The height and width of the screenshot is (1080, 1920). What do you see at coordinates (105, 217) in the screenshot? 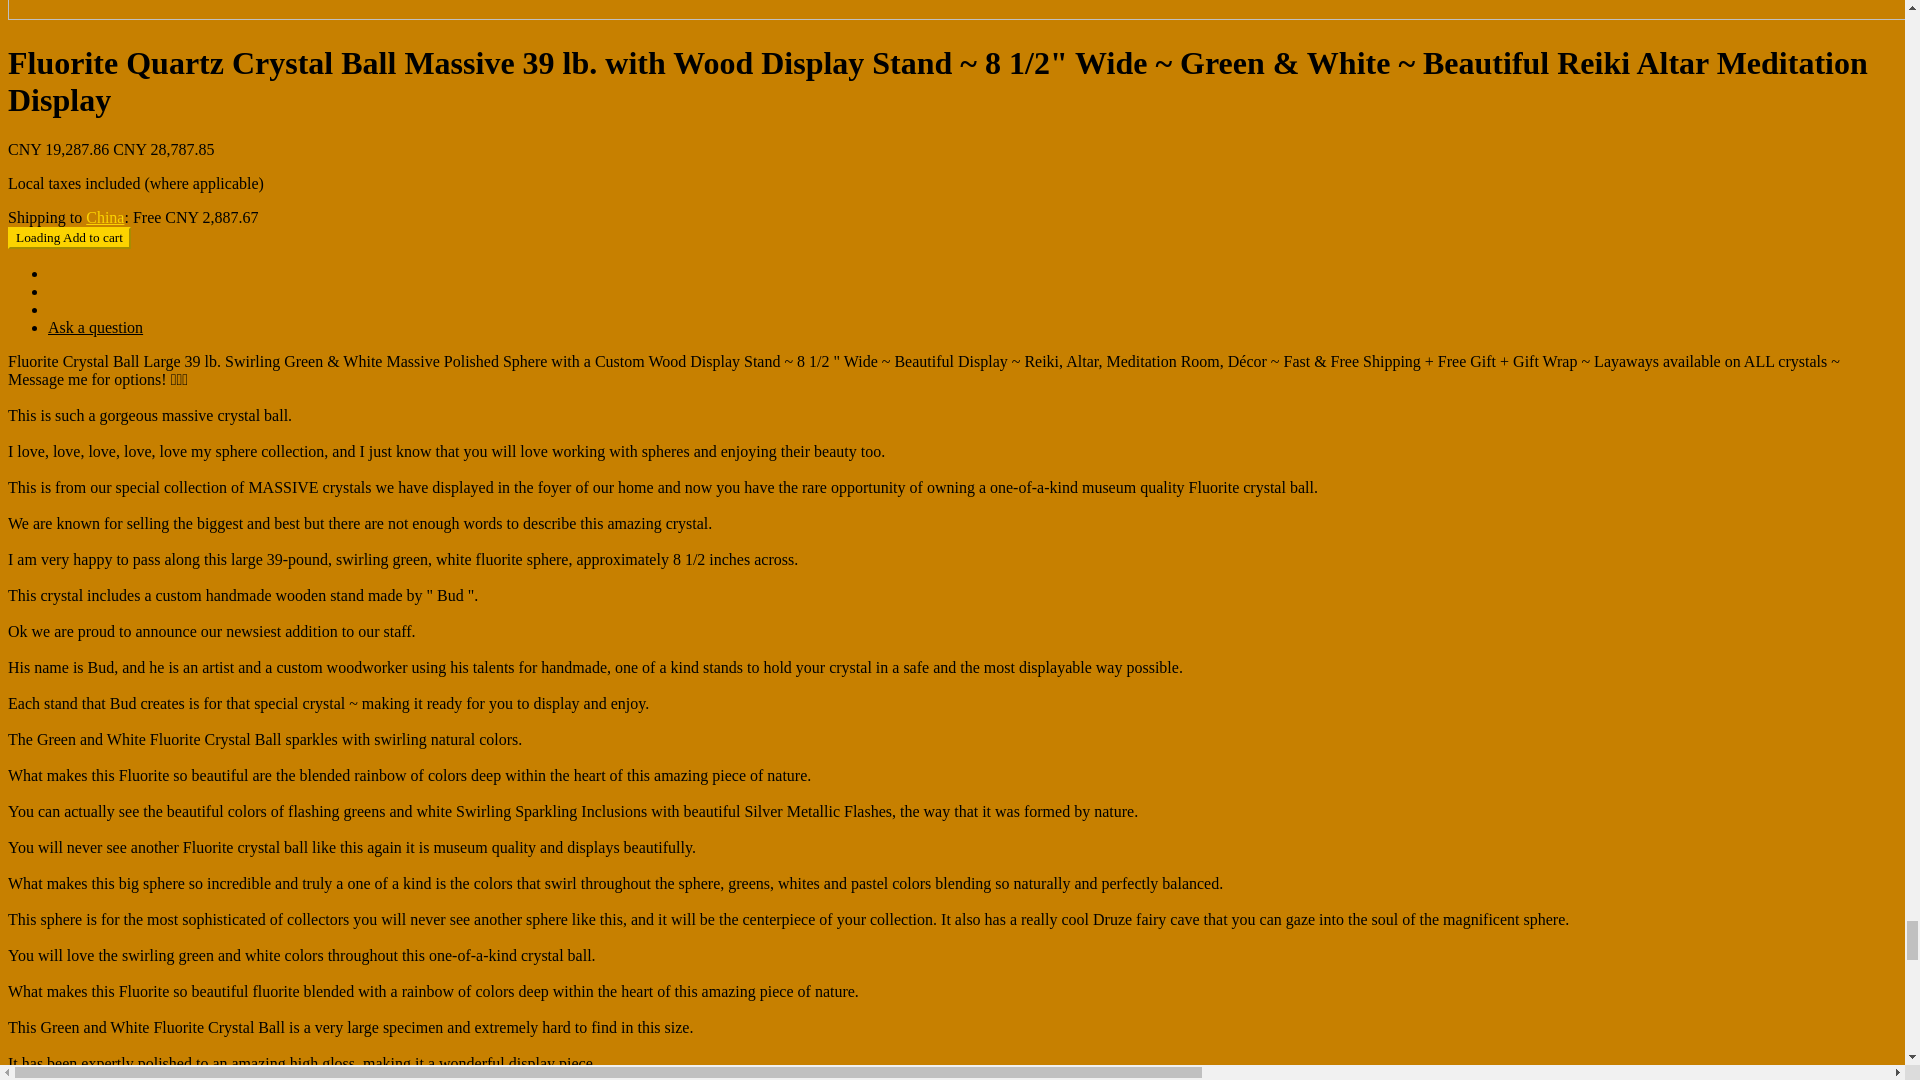
I see `China` at bounding box center [105, 217].